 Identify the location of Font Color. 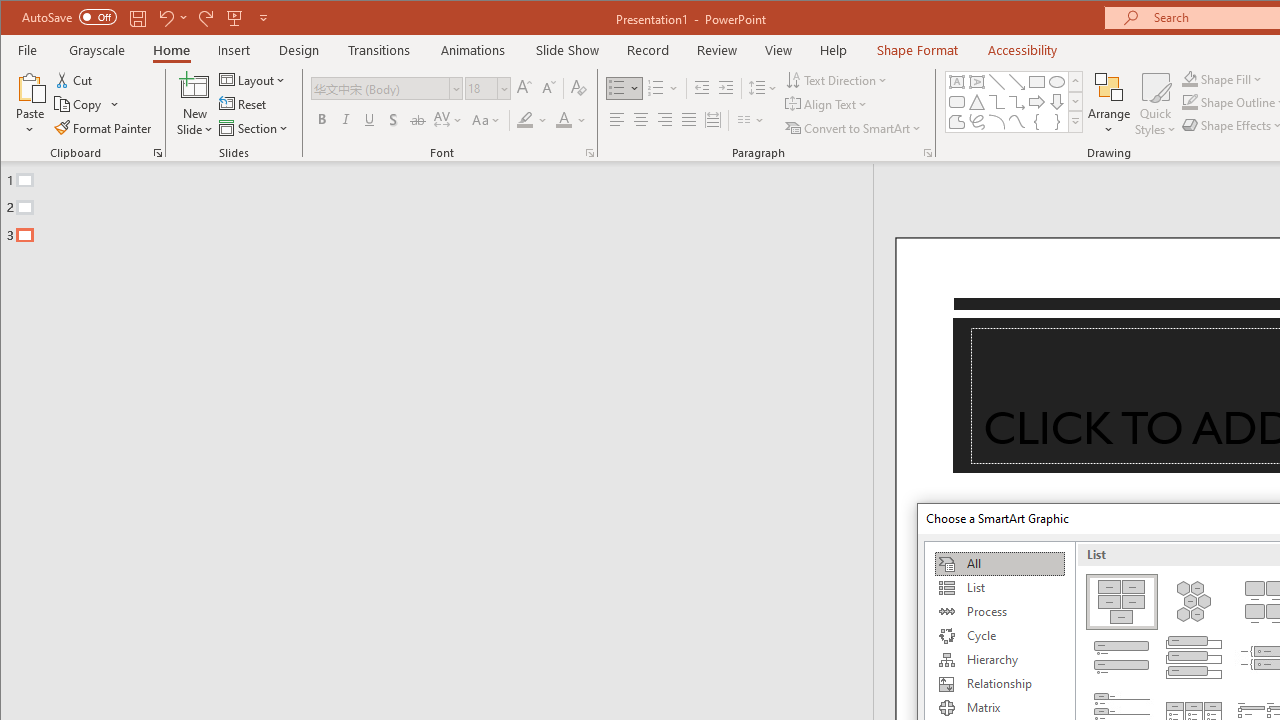
(571, 120).